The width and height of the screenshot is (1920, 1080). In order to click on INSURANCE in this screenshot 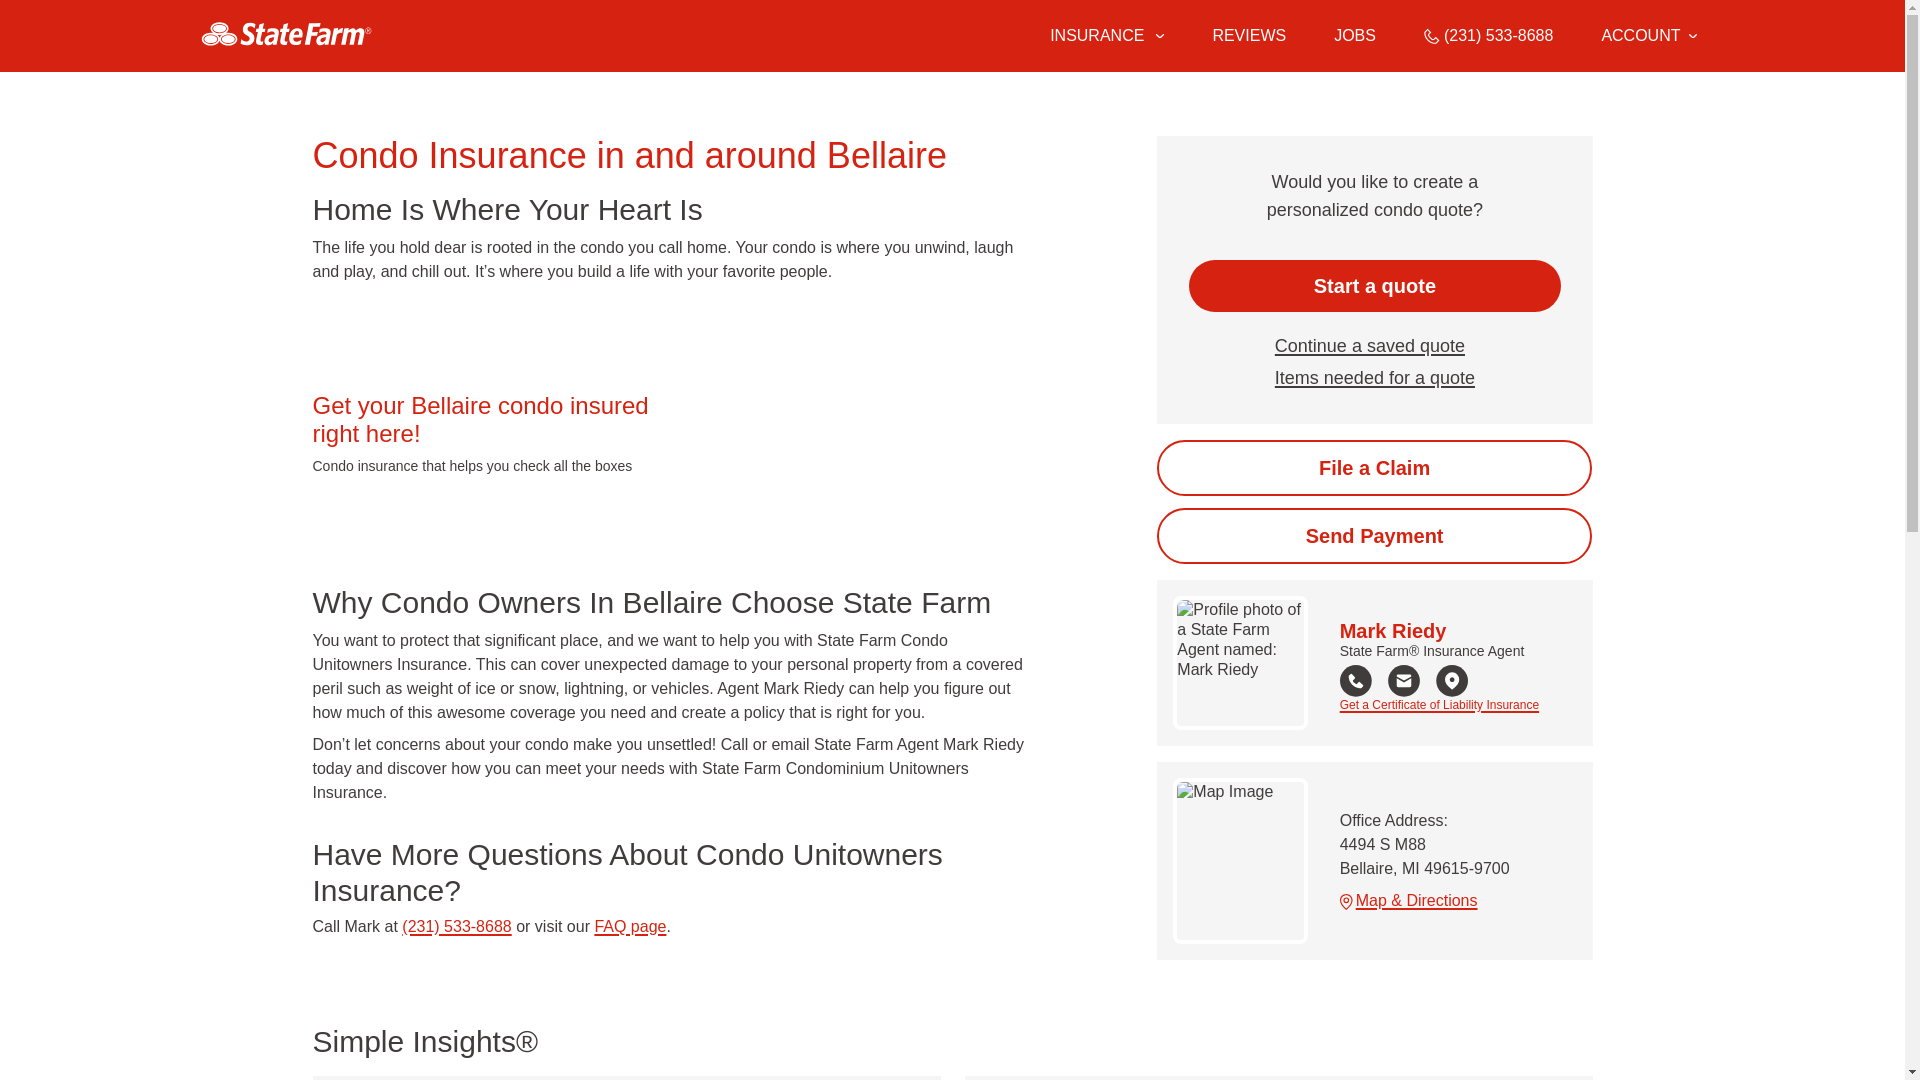, I will do `click(1095, 36)`.